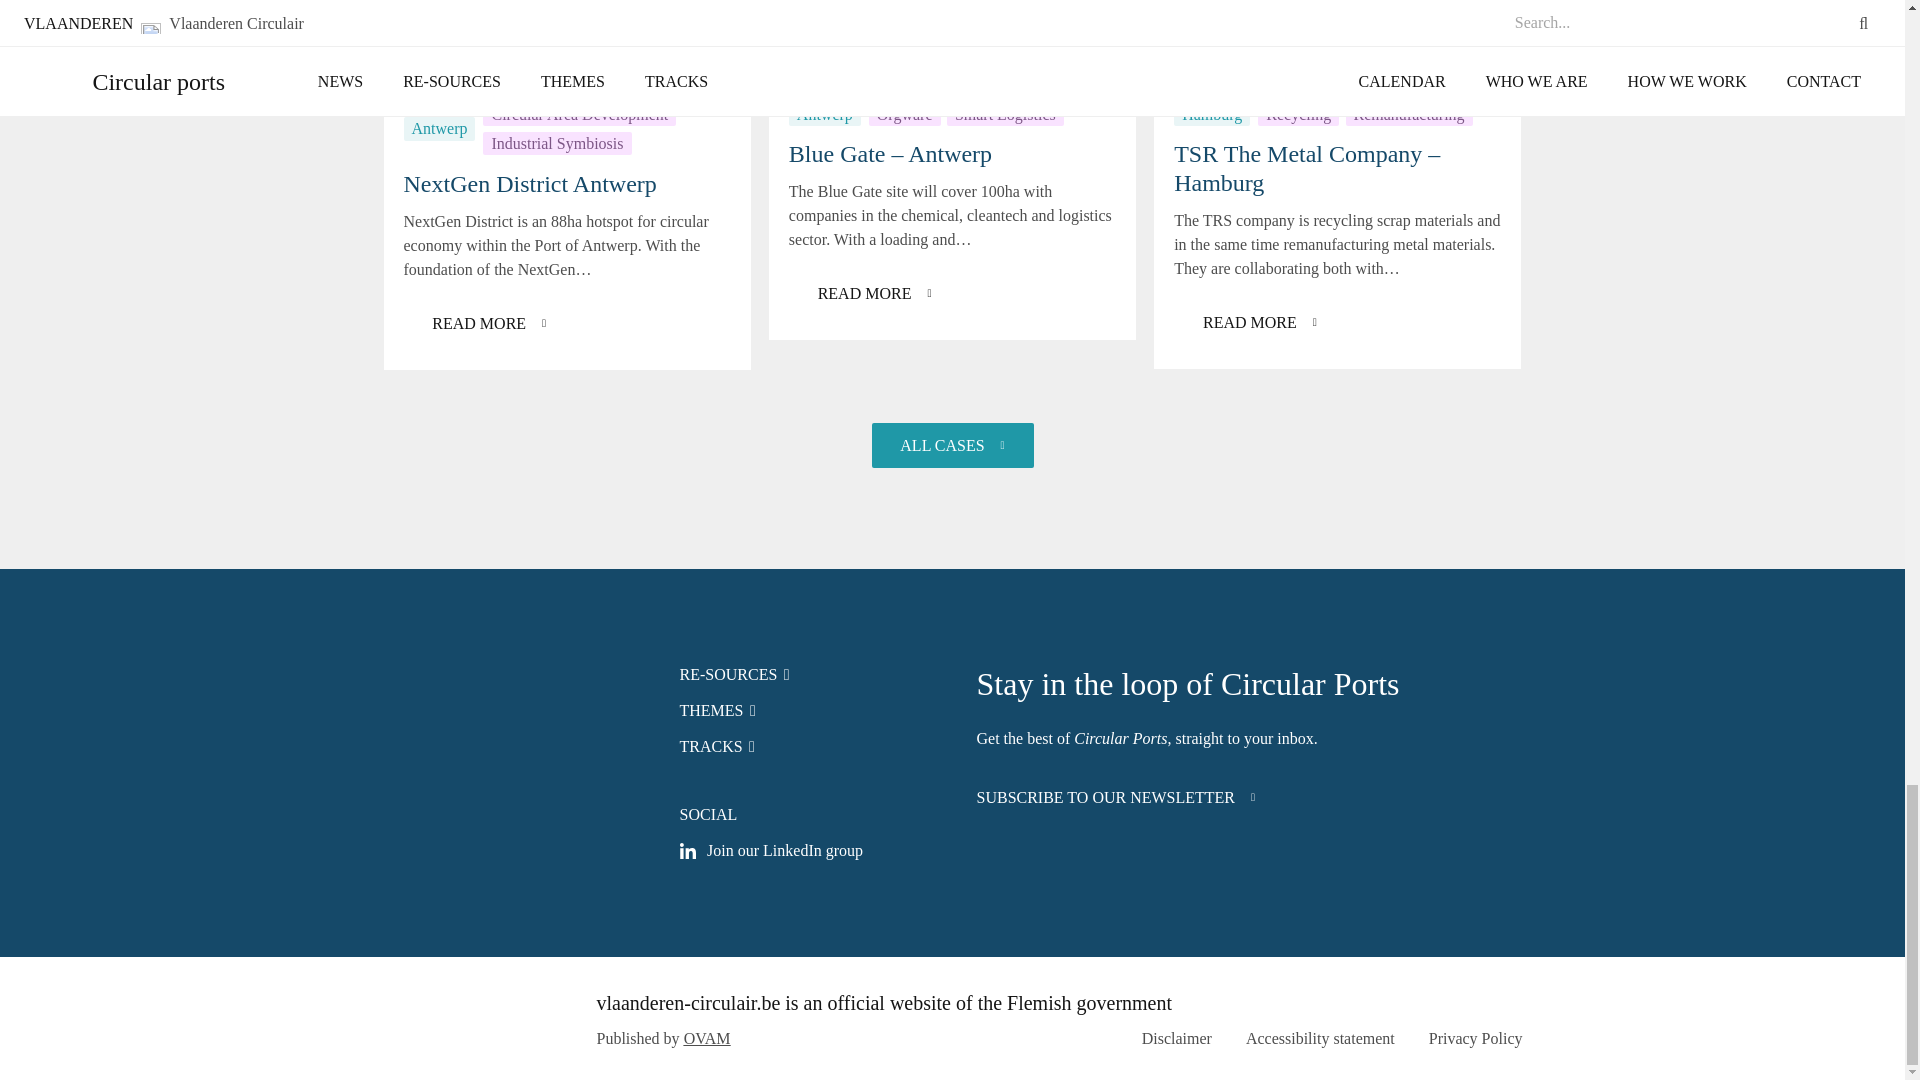 This screenshot has width=1920, height=1080. Describe the element at coordinates (557, 143) in the screenshot. I see `Industrial Symbiosis` at that location.